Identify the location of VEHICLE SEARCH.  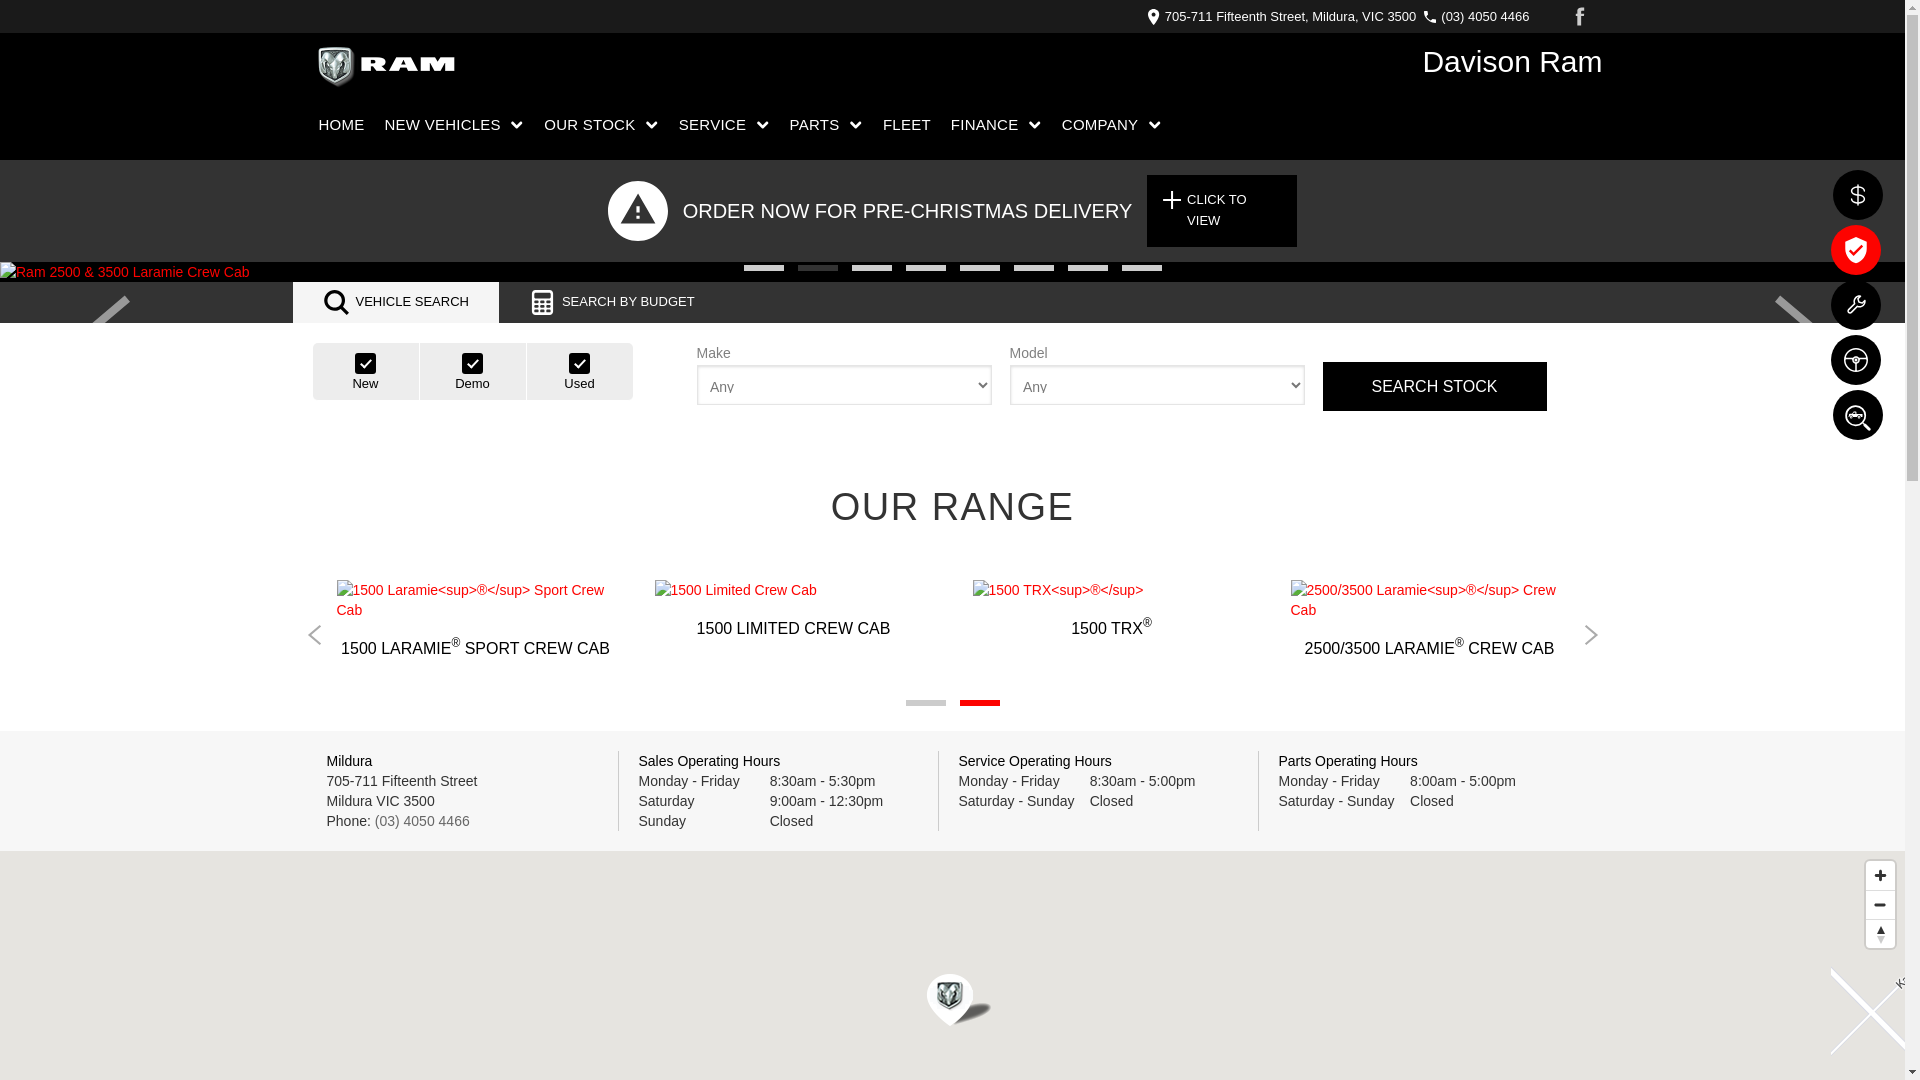
(395, 302).